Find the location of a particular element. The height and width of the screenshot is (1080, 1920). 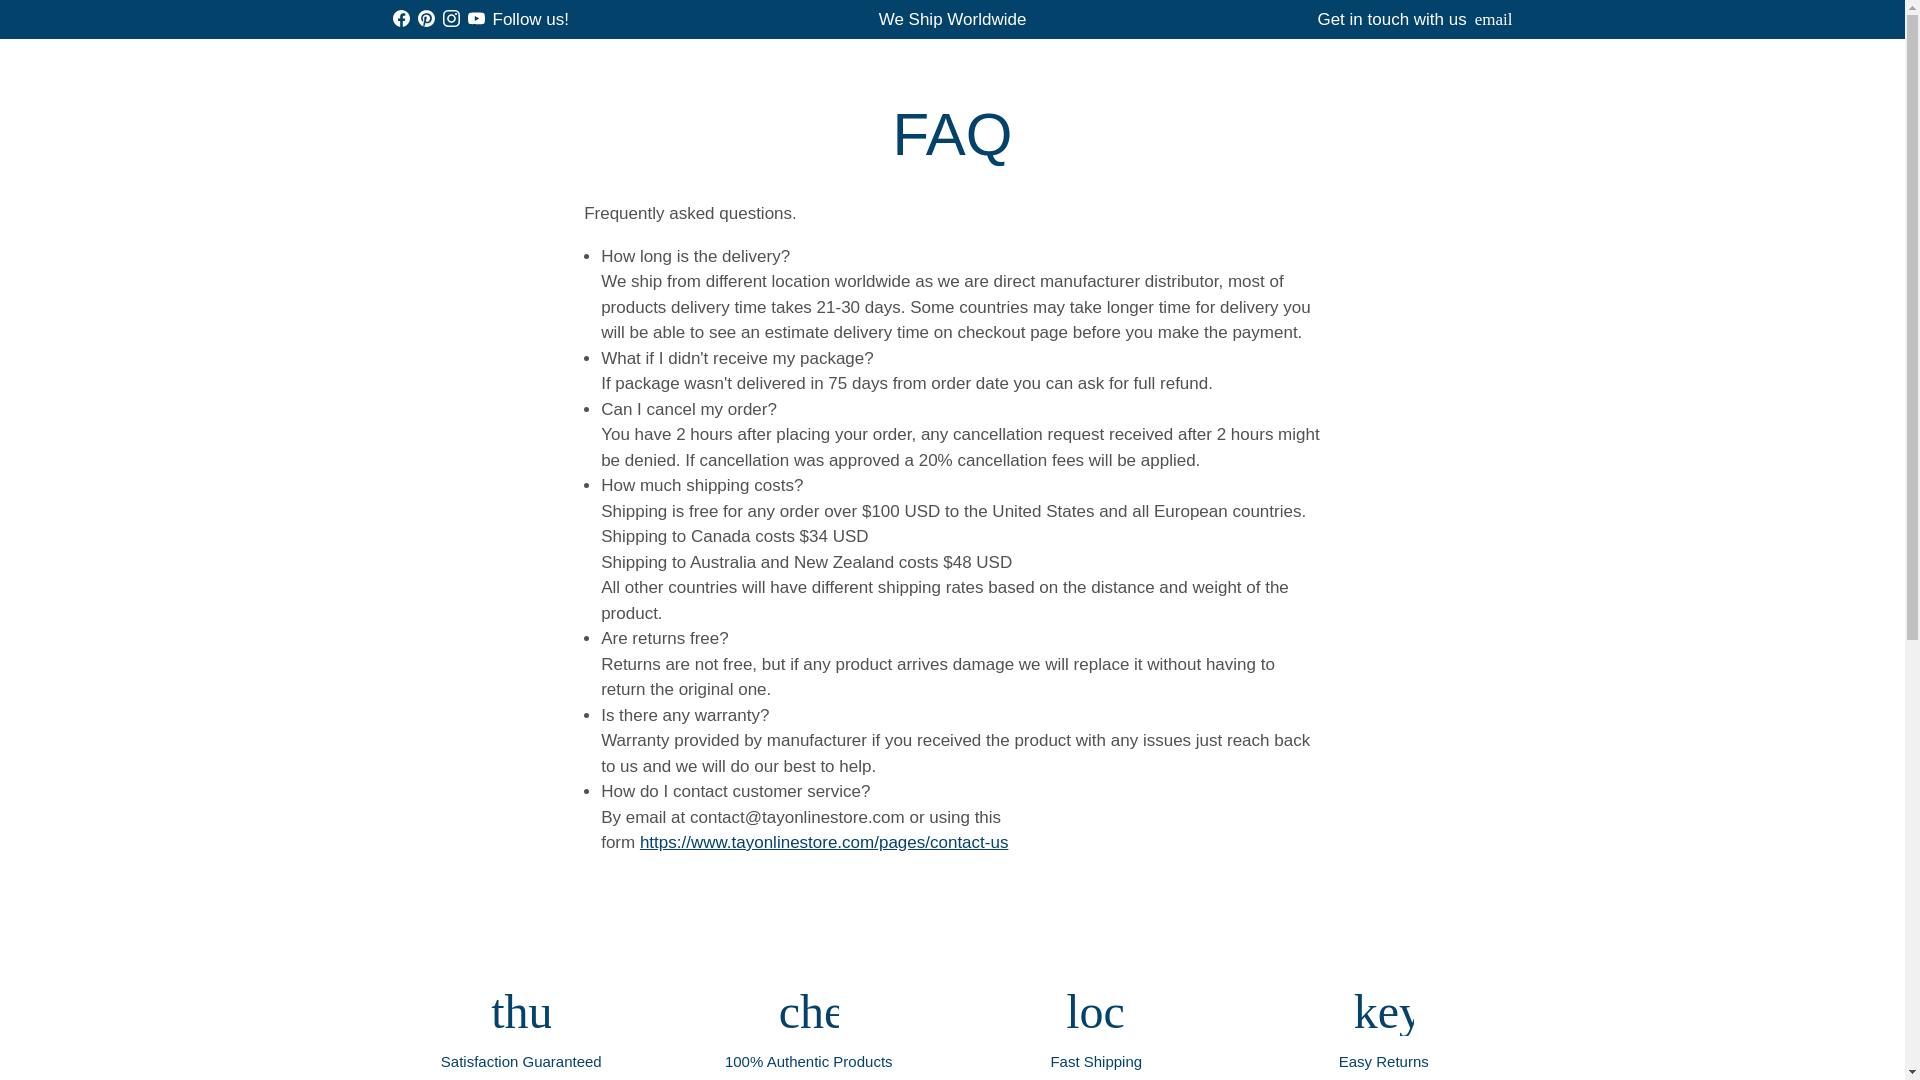

Cart is located at coordinates (1436, 74).